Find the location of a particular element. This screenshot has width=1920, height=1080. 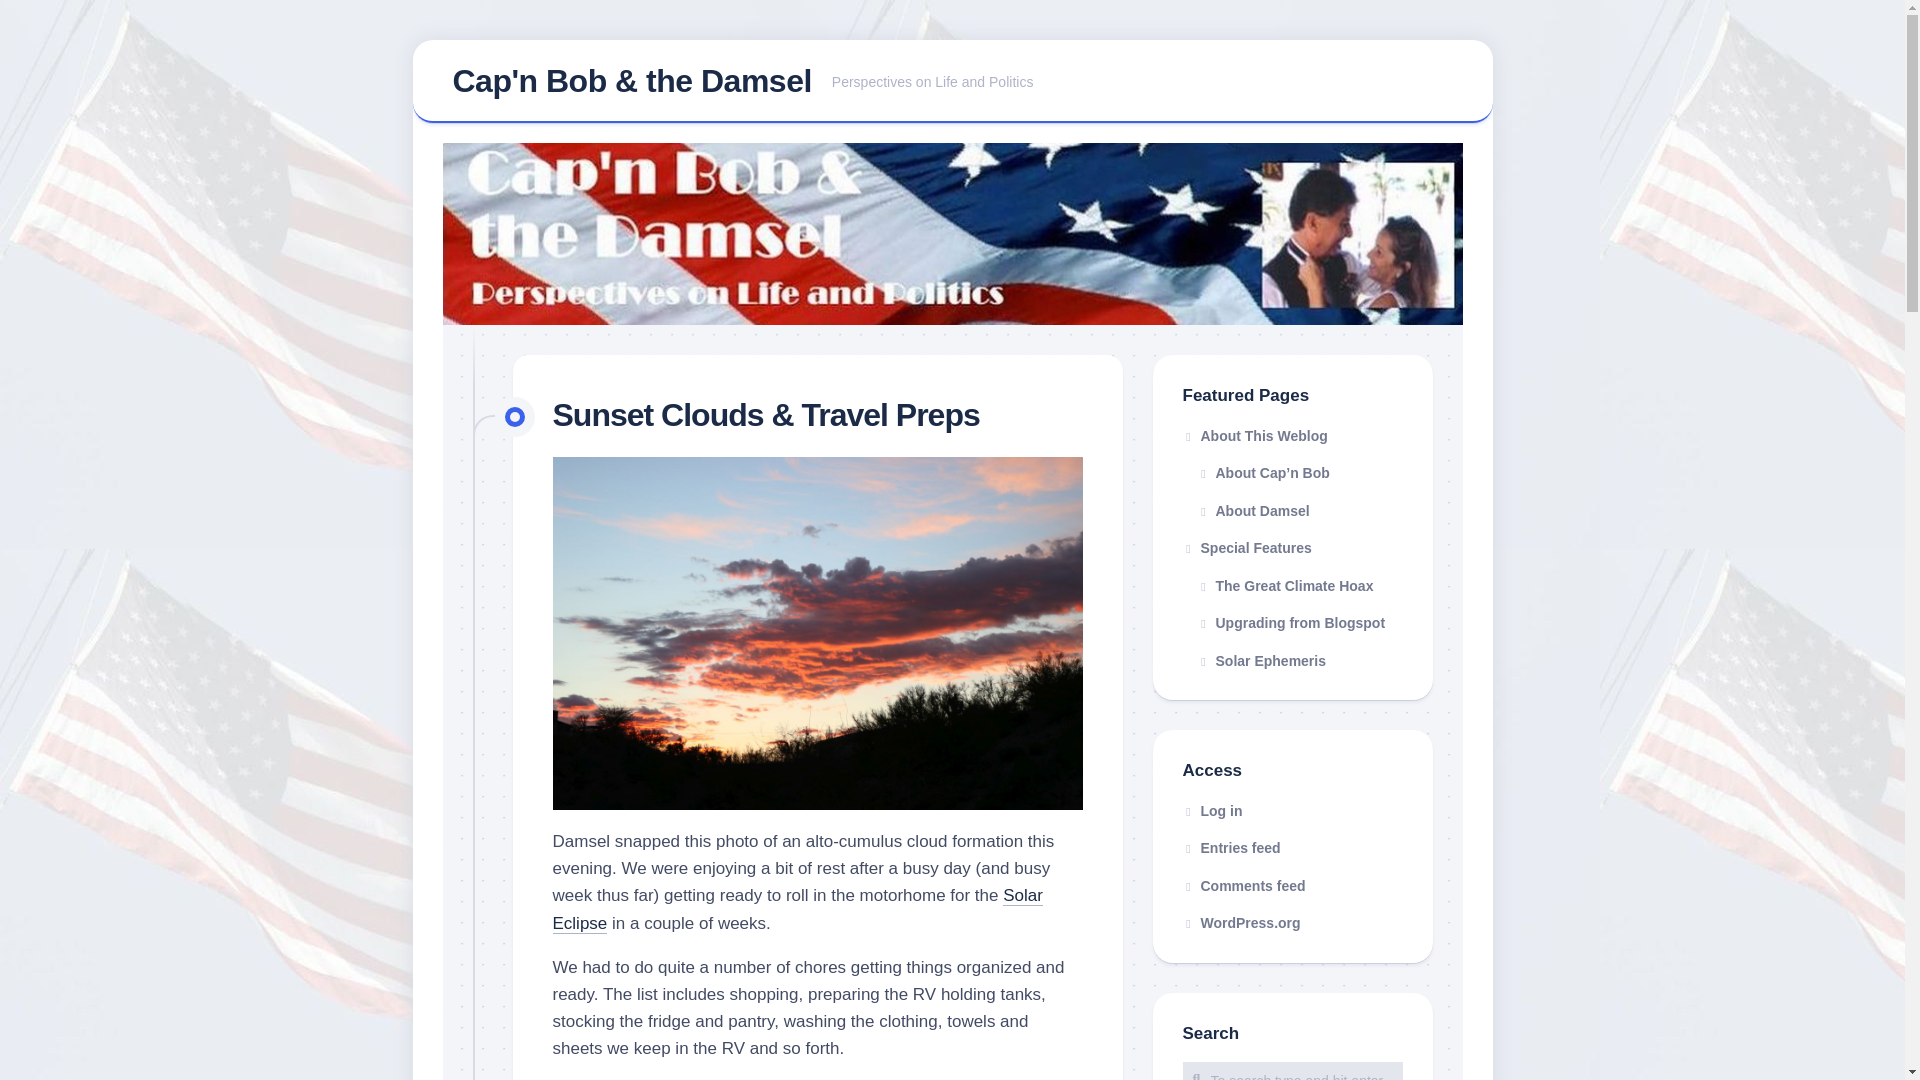

About This Weblog is located at coordinates (1292, 436).